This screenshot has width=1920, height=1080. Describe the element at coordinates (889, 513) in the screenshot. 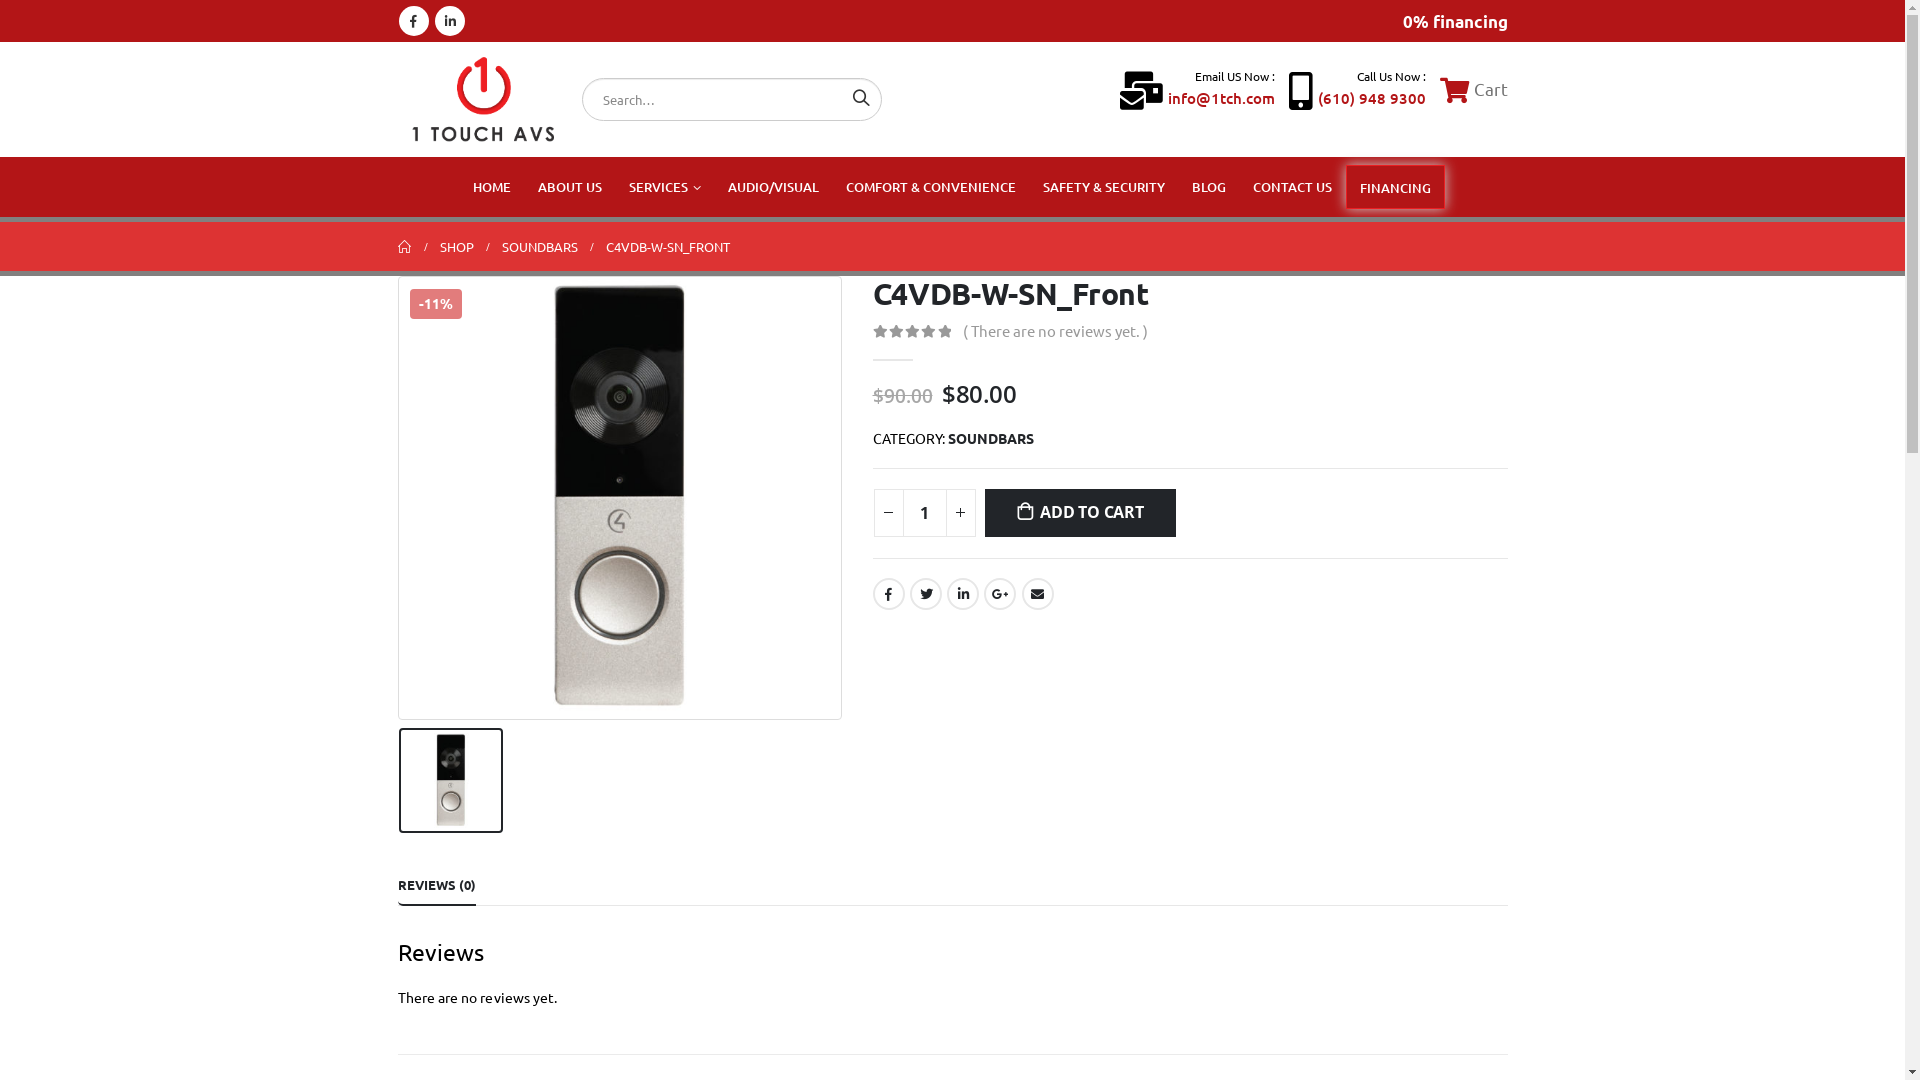

I see `-` at that location.